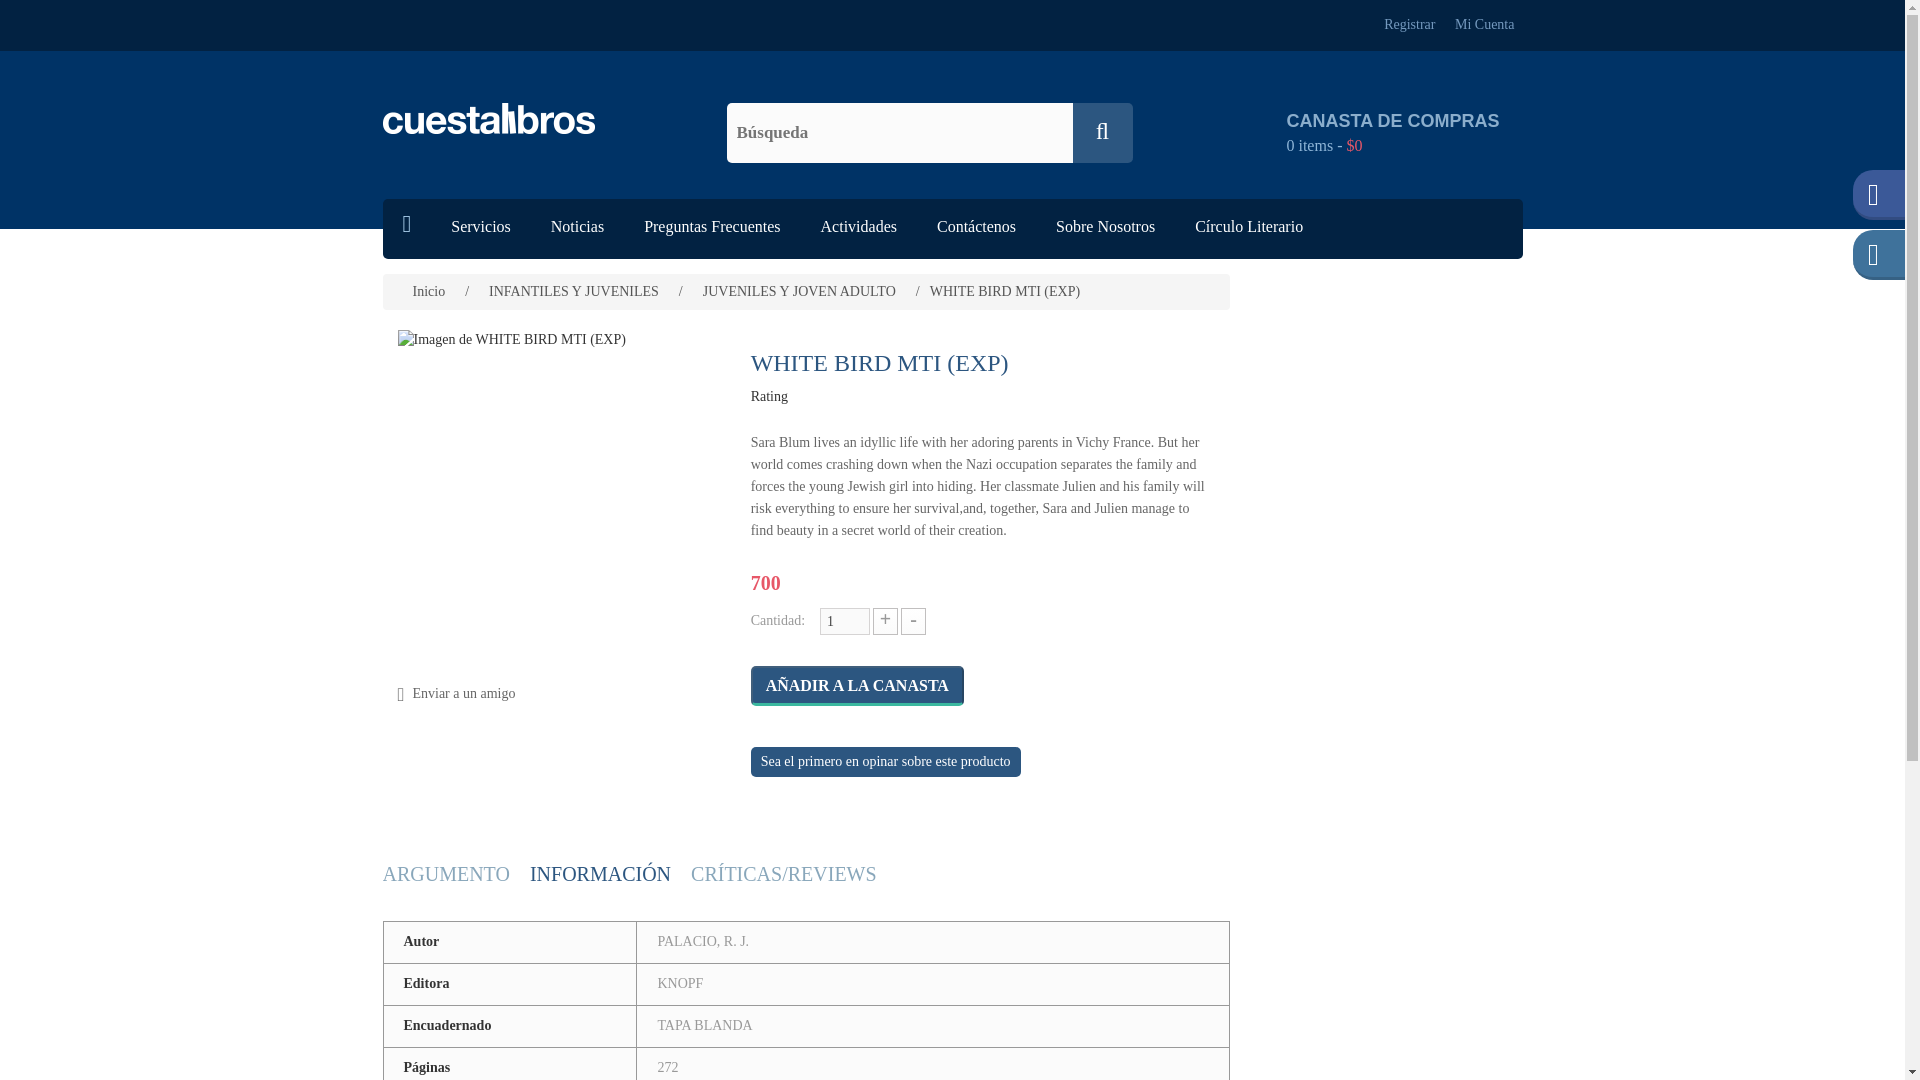 Image resolution: width=1920 pixels, height=1080 pixels. I want to click on 1, so click(844, 622).